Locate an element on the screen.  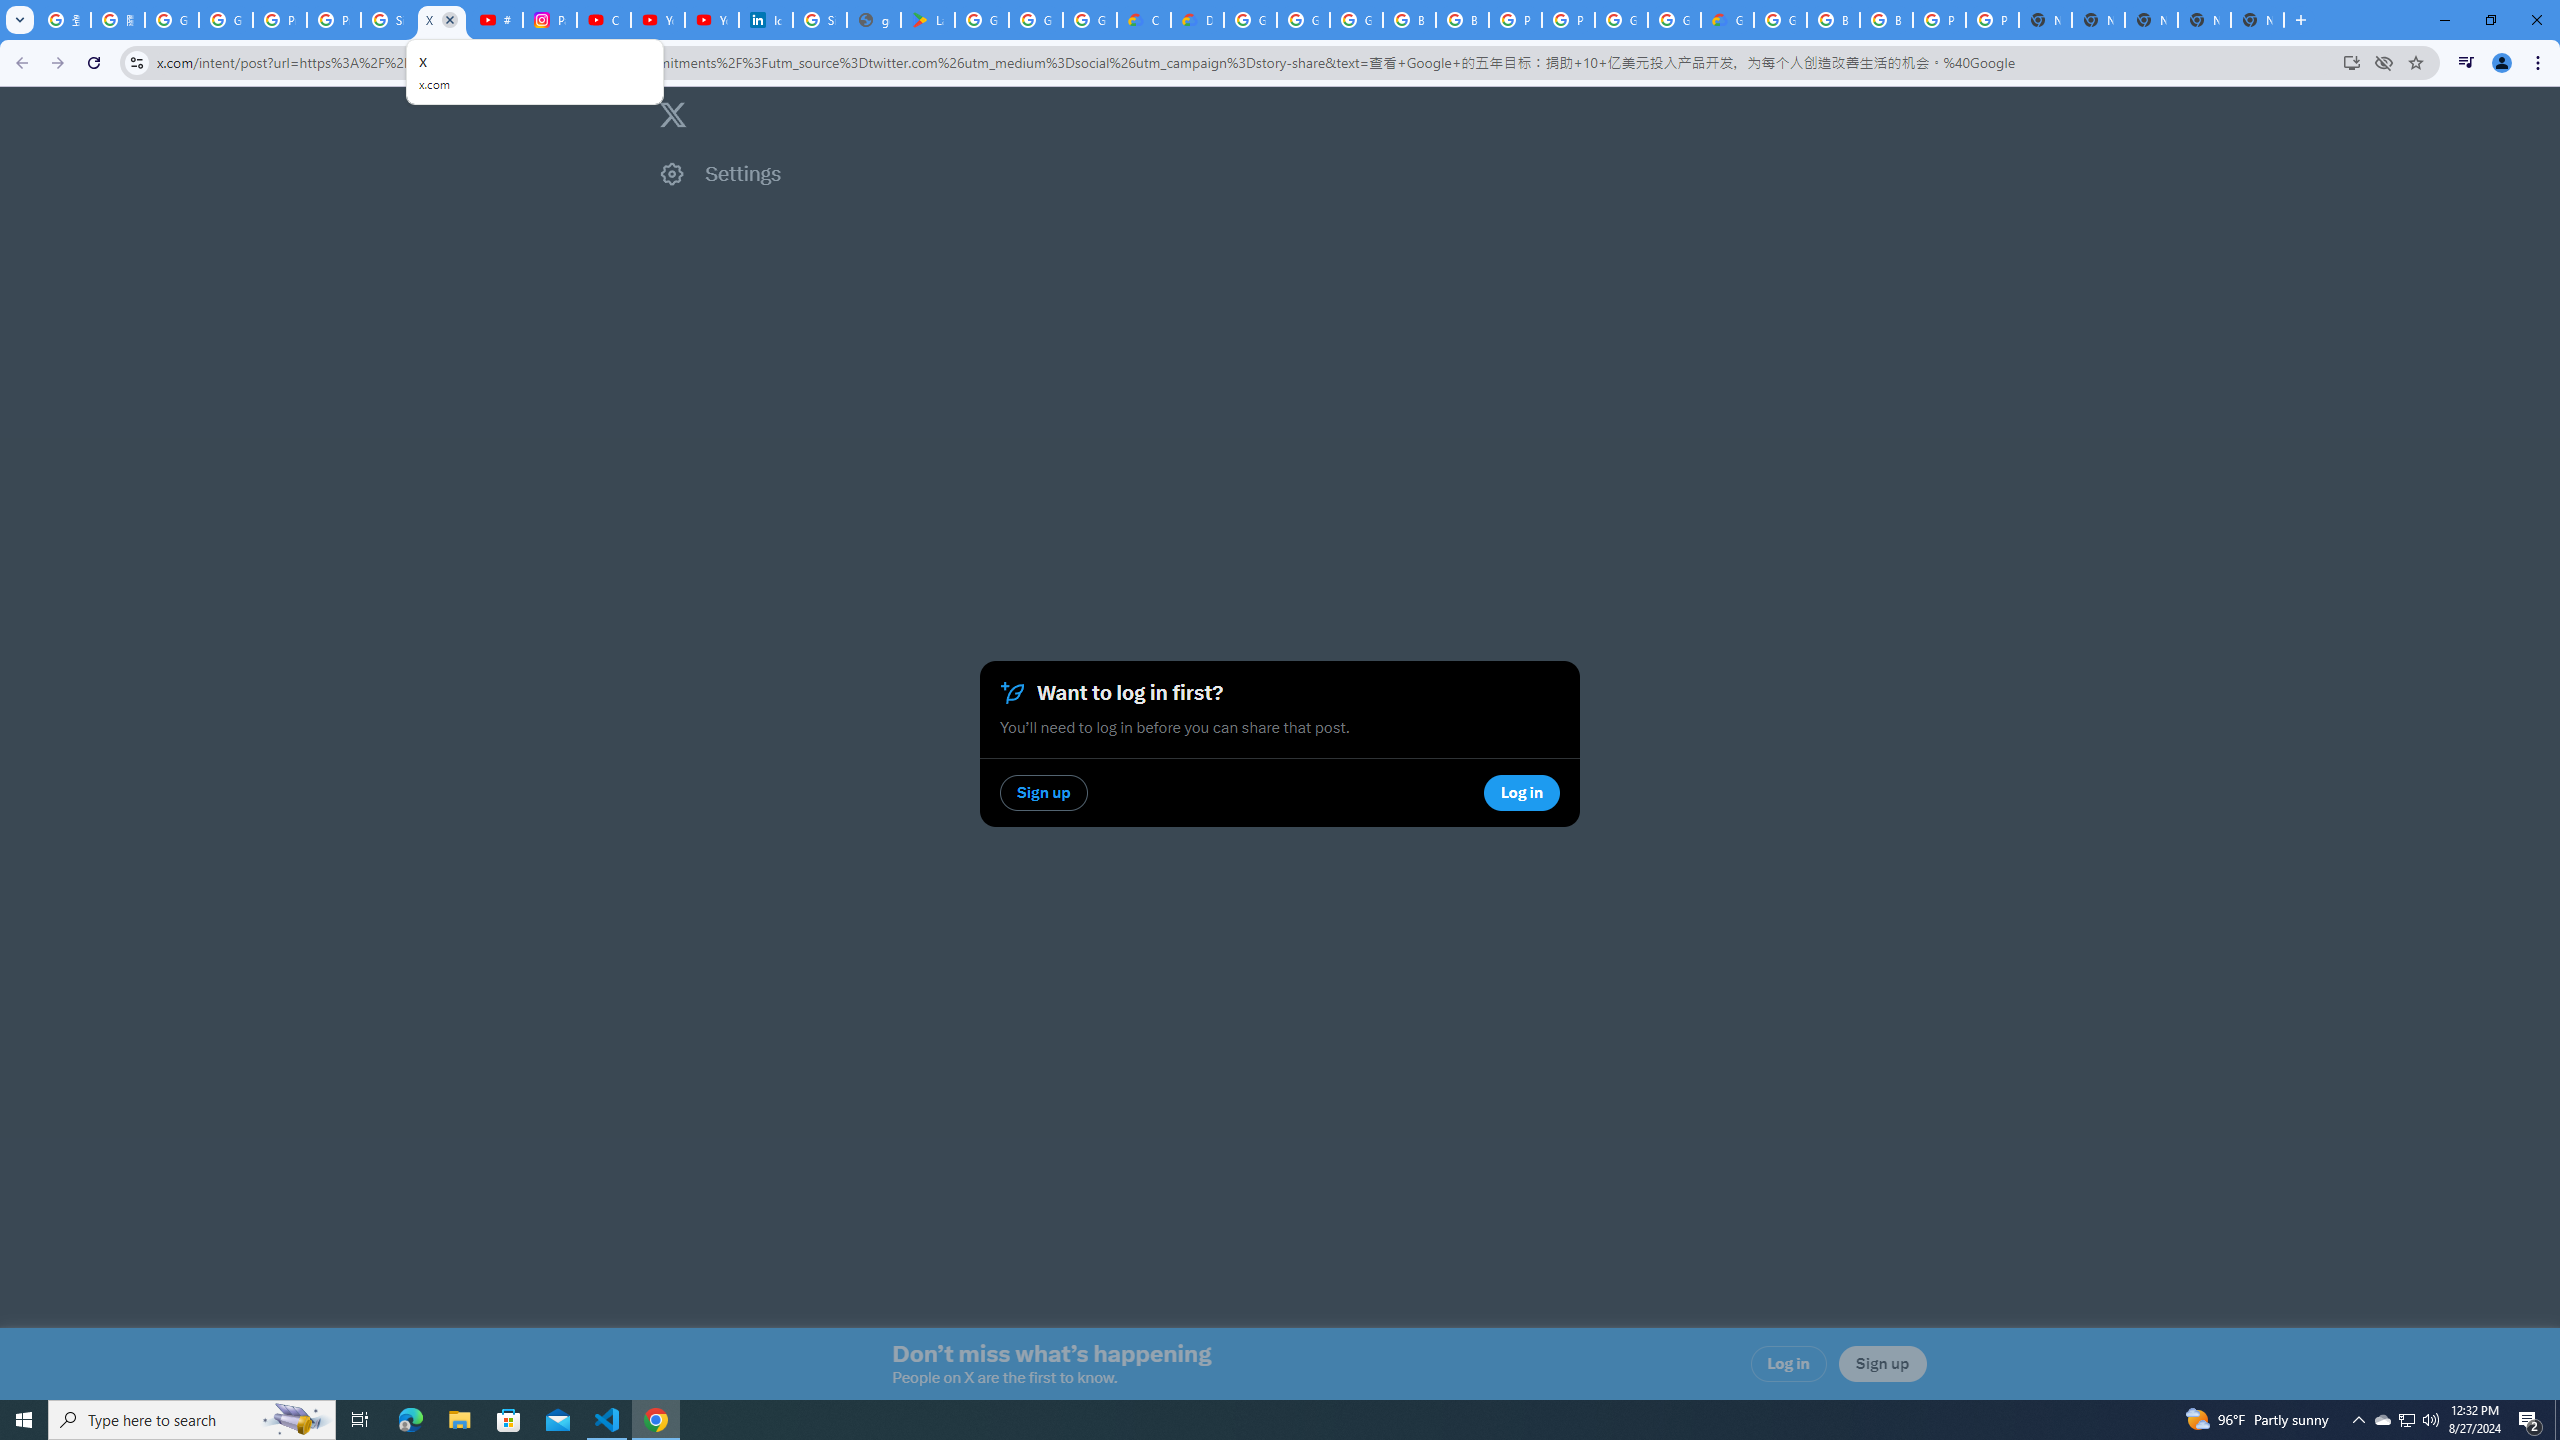
Browse Chrome as a guest - Computer - Google Chrome Help is located at coordinates (1461, 20).